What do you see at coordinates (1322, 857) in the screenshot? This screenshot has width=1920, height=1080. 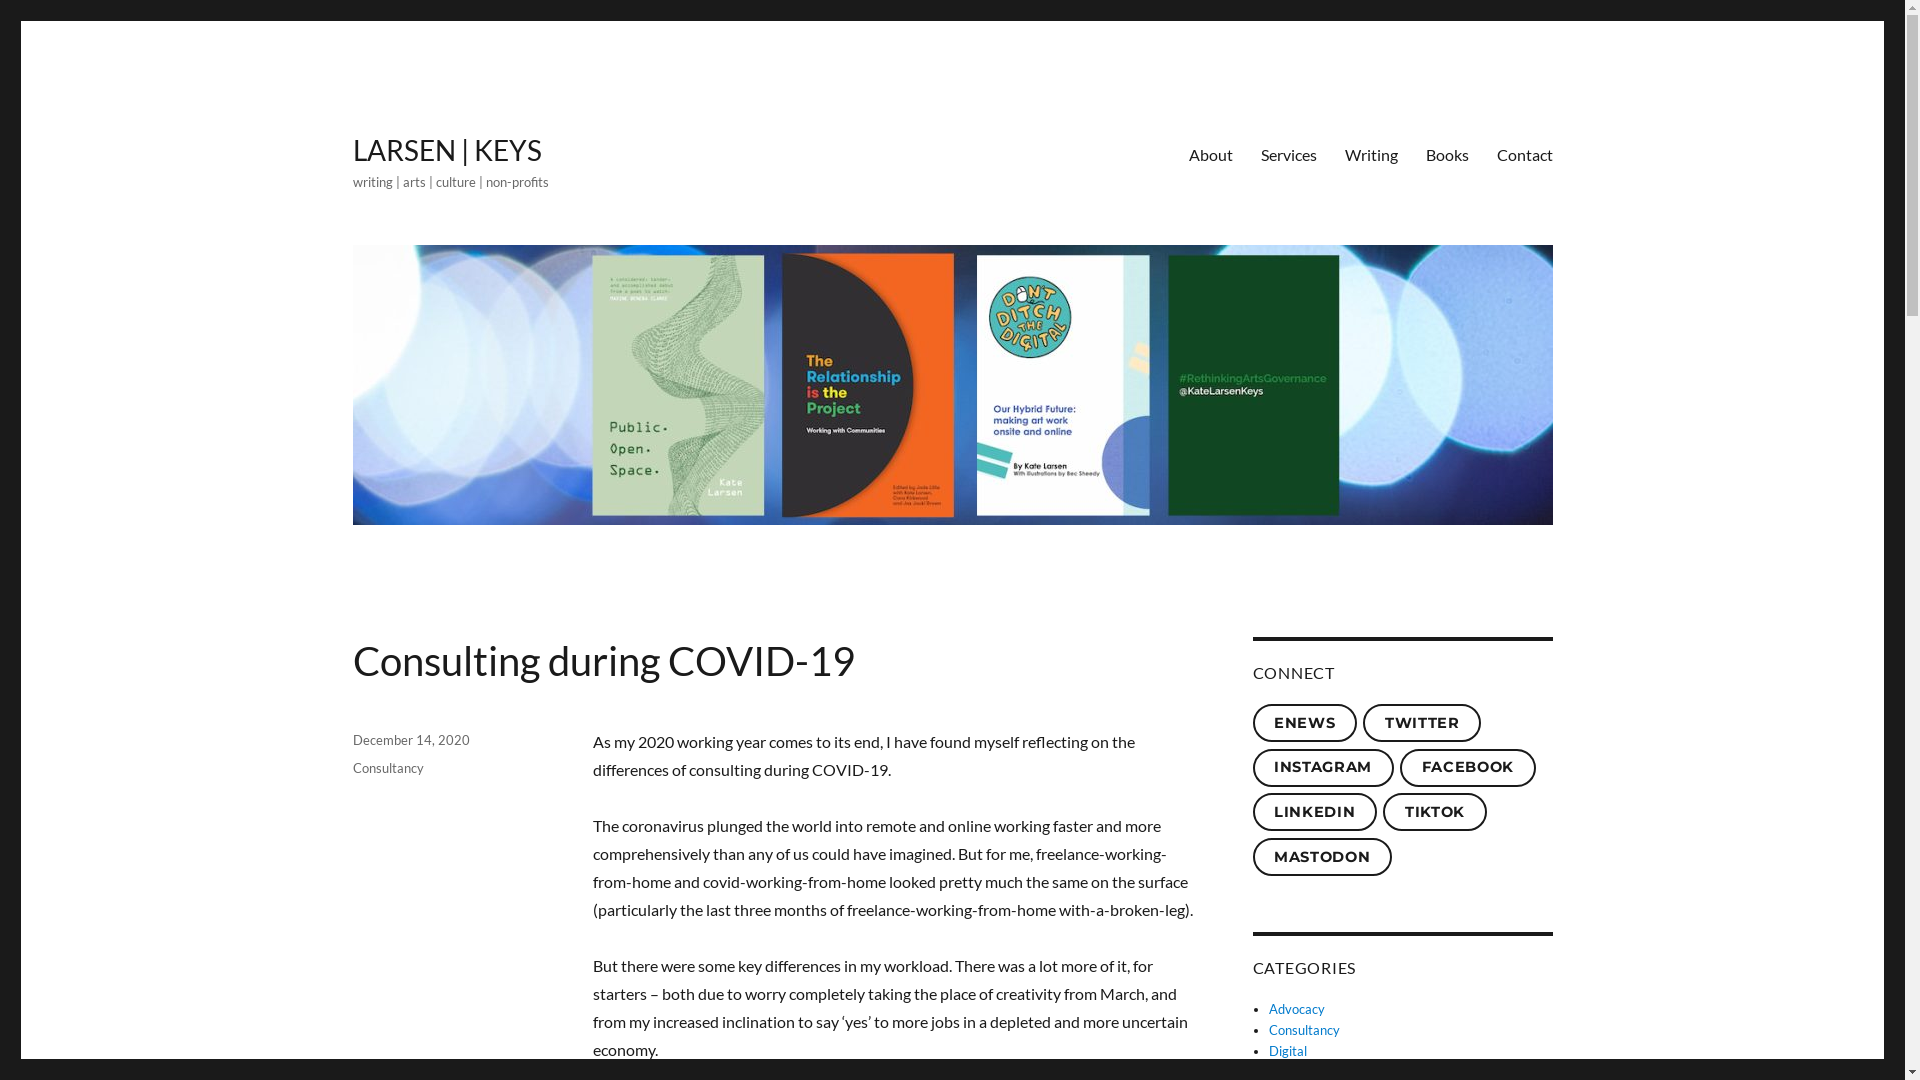 I see `MASTODON` at bounding box center [1322, 857].